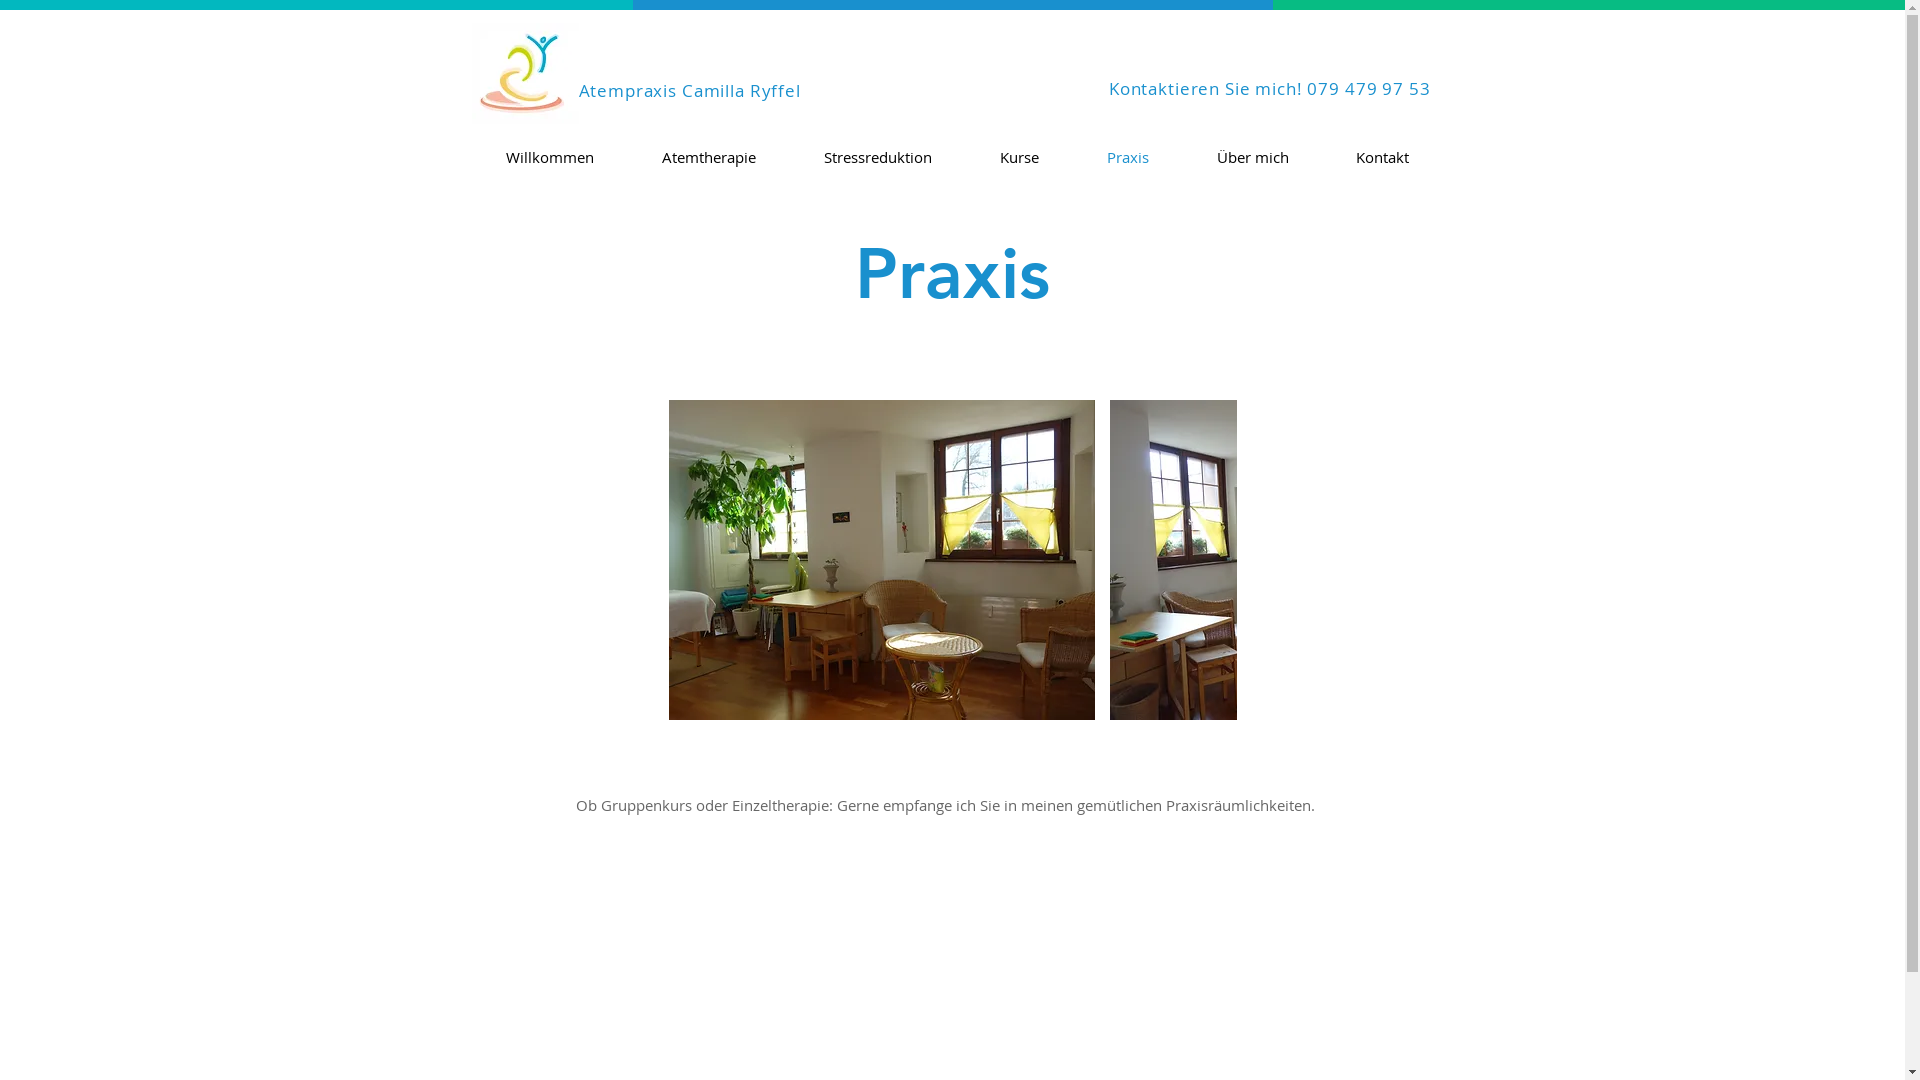 The height and width of the screenshot is (1080, 1920). What do you see at coordinates (1270, 88) in the screenshot?
I see `Kontaktieren Sie mich! 079 479 97 53` at bounding box center [1270, 88].